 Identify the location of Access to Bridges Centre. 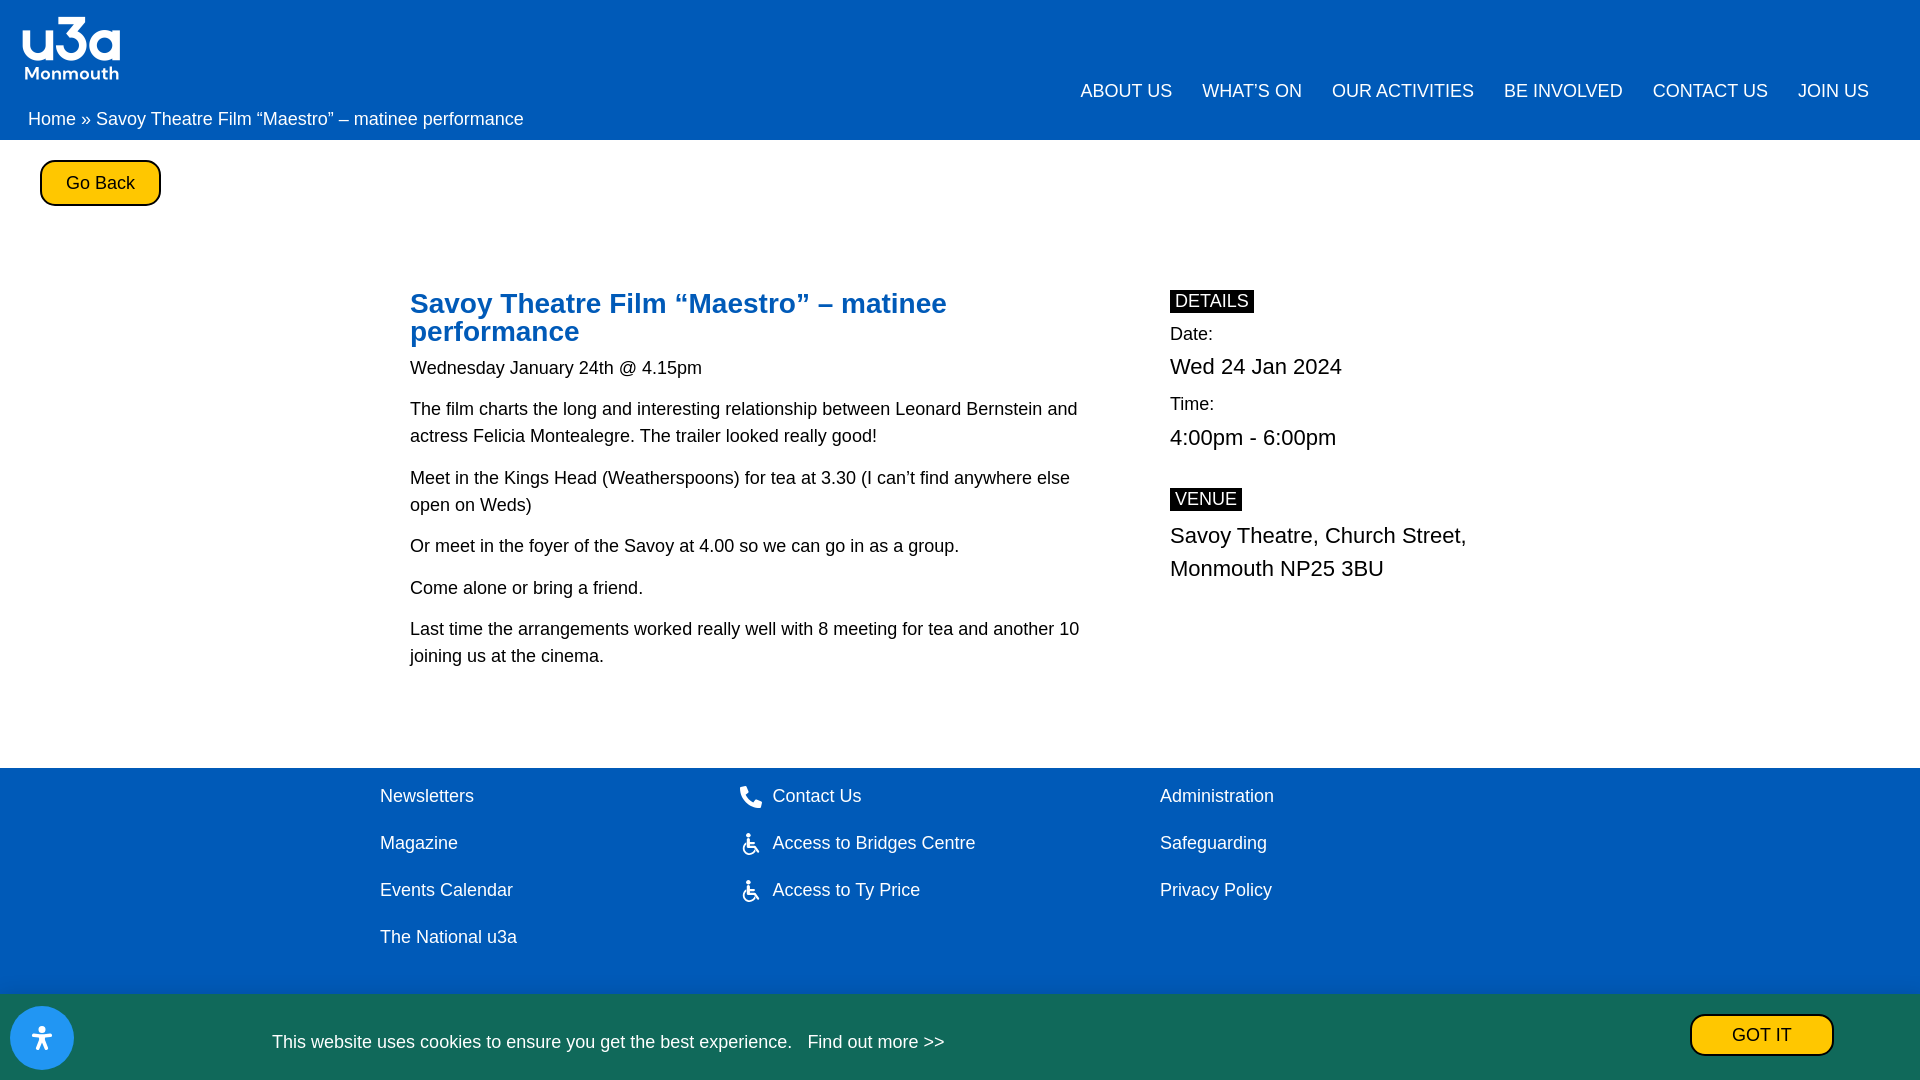
(929, 844).